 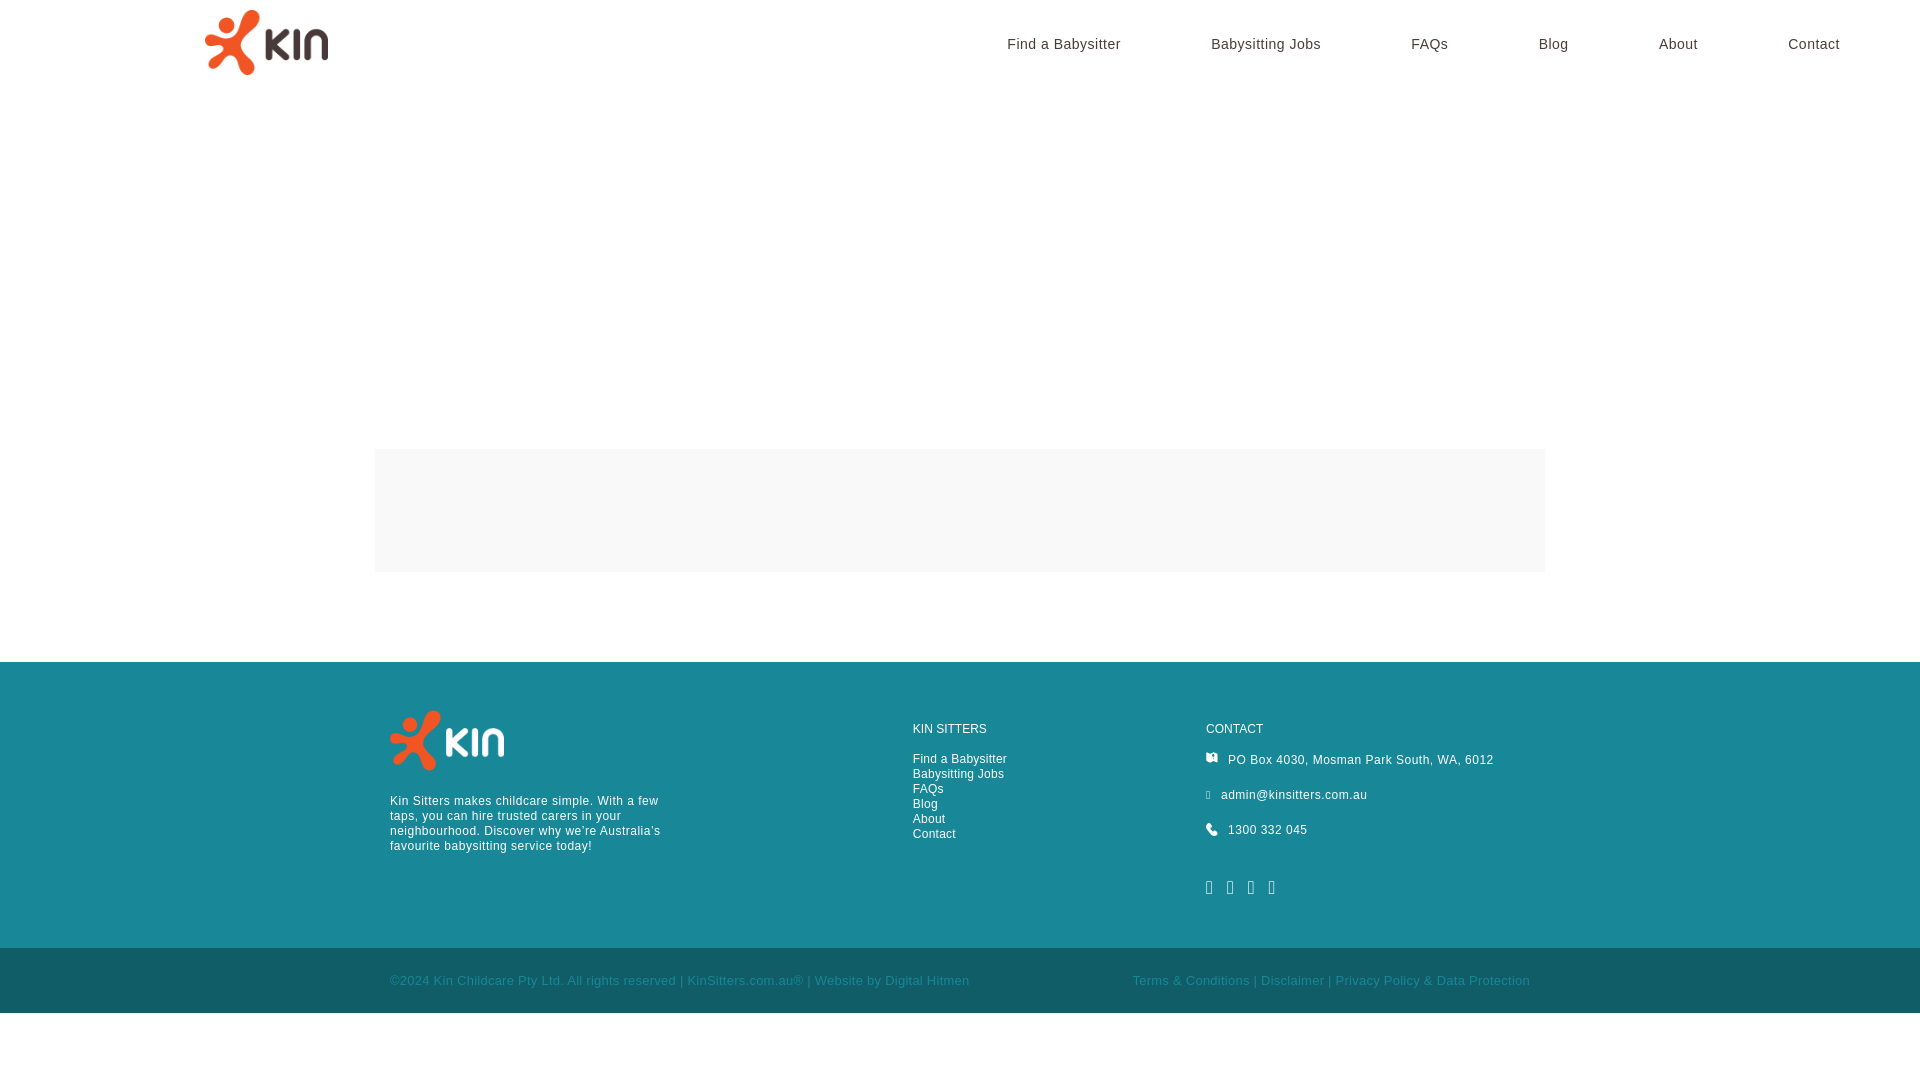 What do you see at coordinates (266, 42) in the screenshot?
I see `Kin Sitters - Perth babysitters` at bounding box center [266, 42].